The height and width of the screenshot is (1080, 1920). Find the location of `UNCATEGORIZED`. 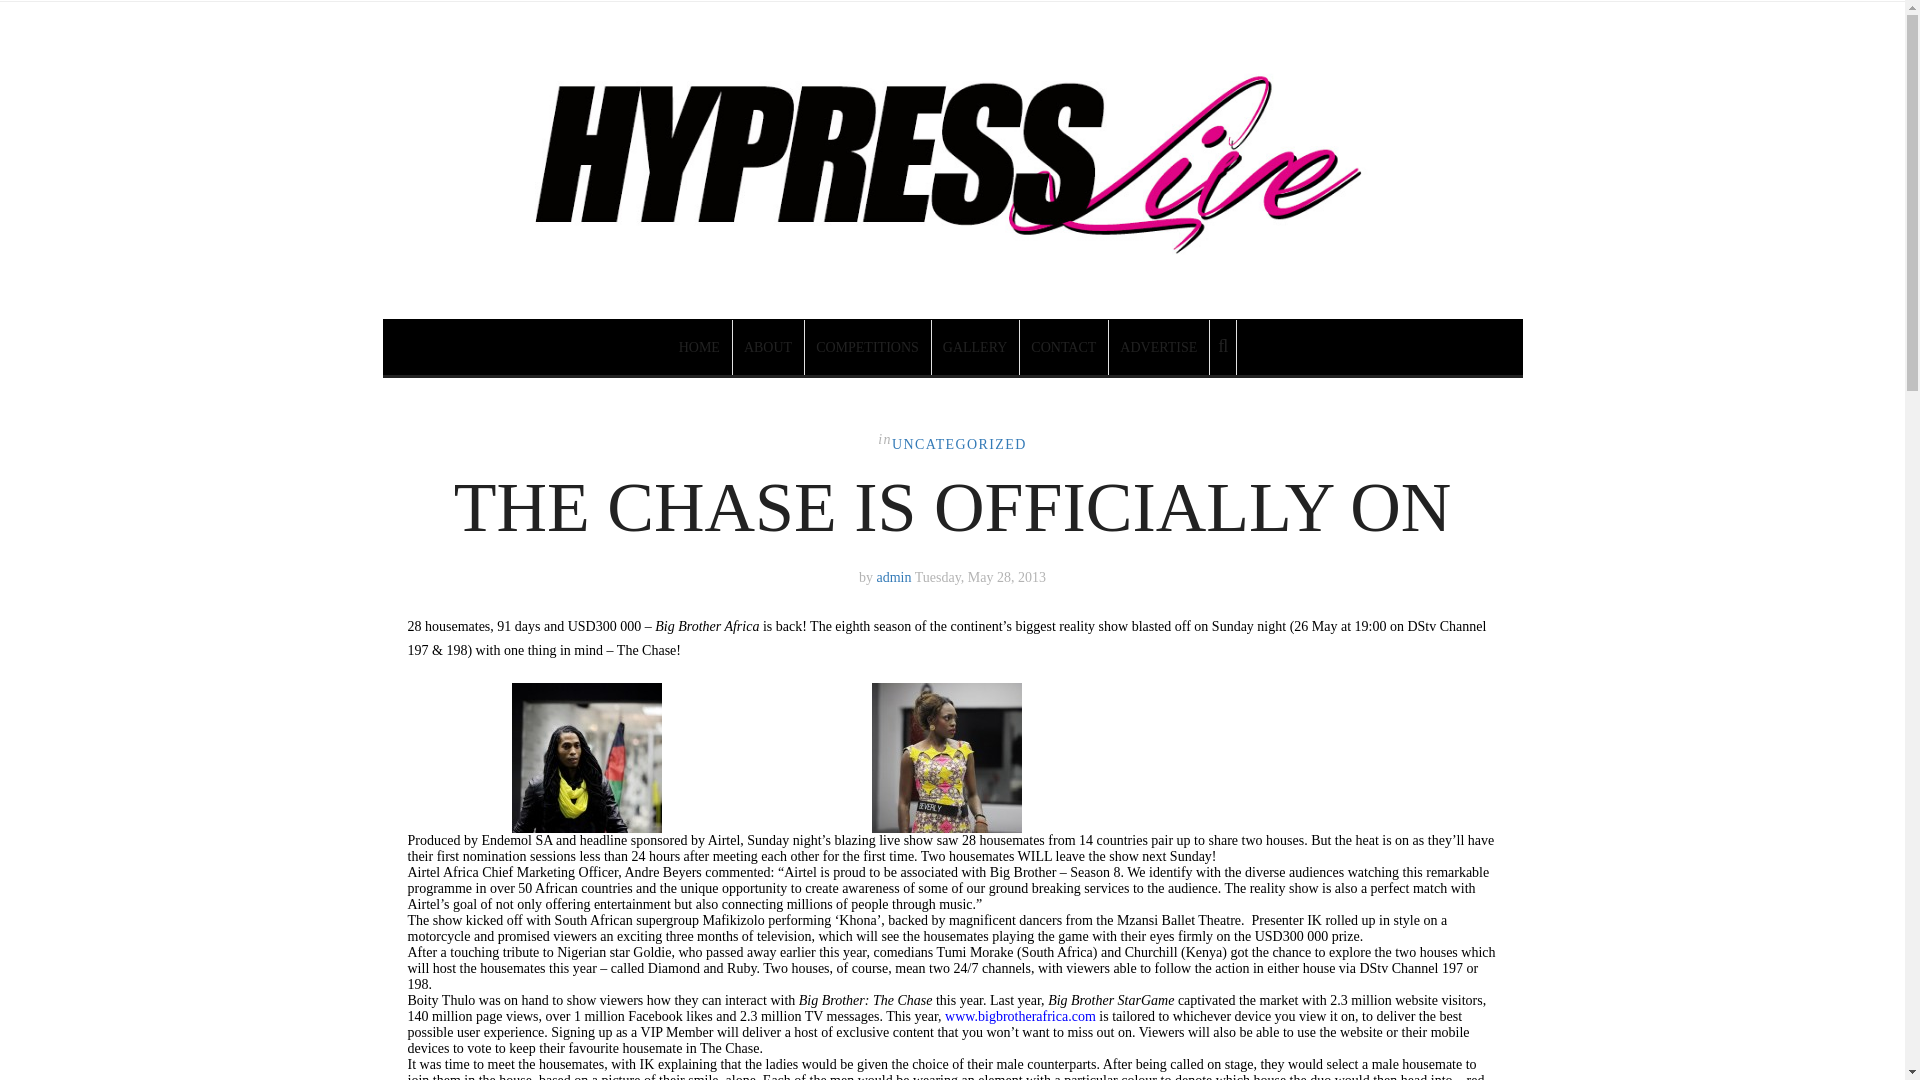

UNCATEGORIZED is located at coordinates (960, 444).